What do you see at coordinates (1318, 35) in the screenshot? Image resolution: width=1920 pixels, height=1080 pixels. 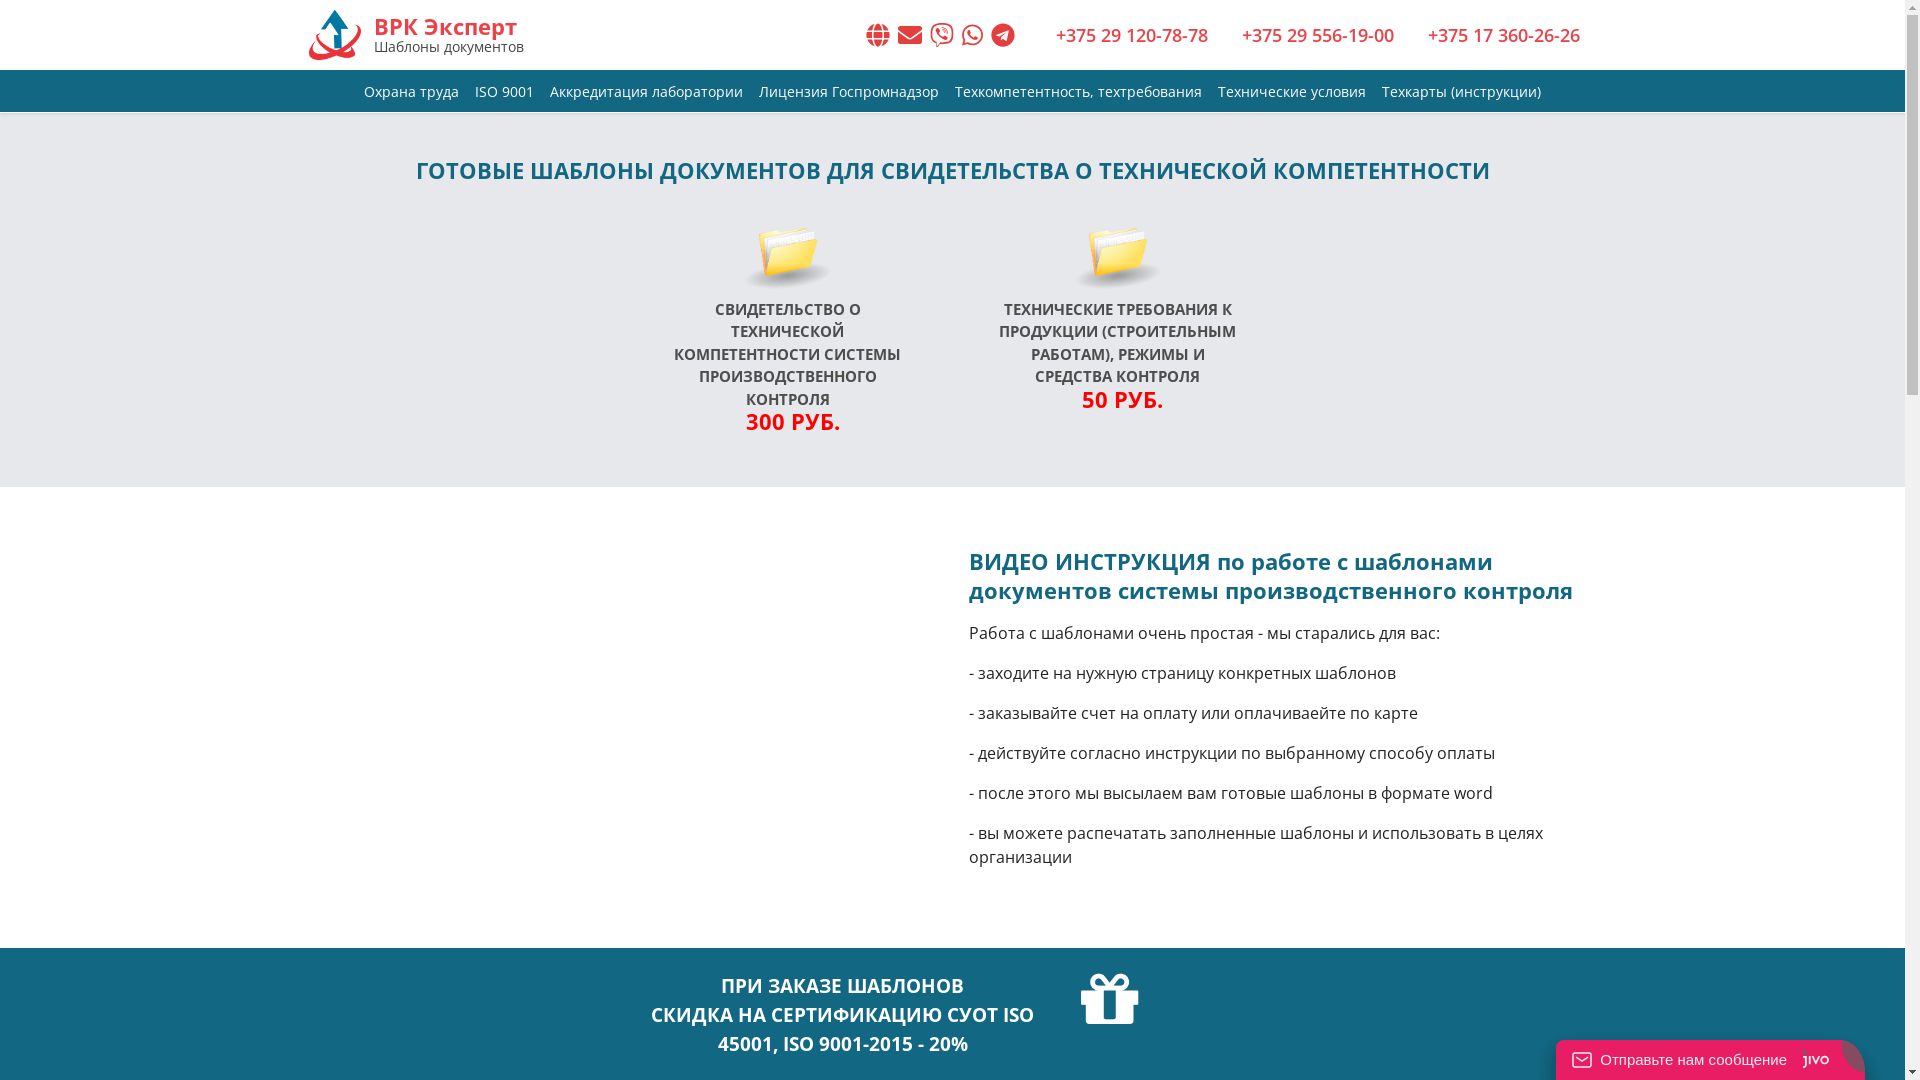 I see `+375 29 556-19-00` at bounding box center [1318, 35].